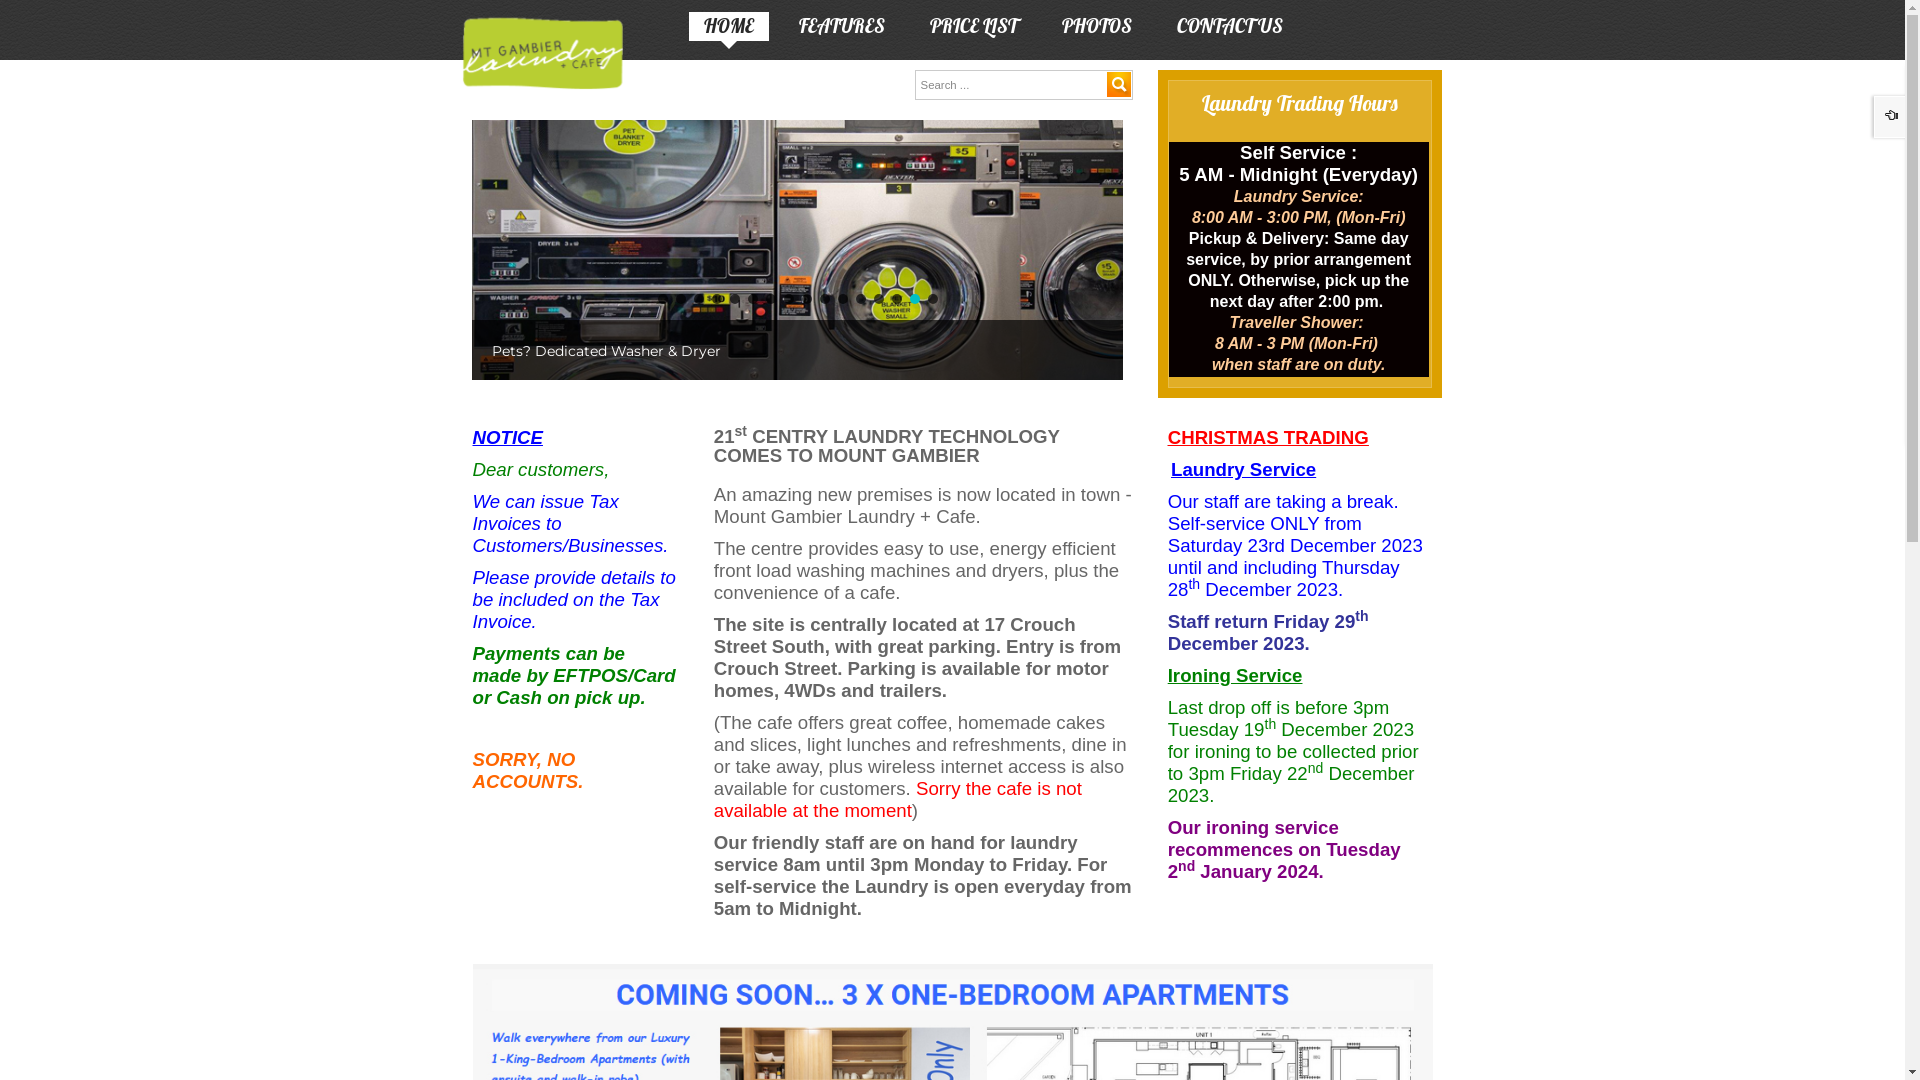 The image size is (1920, 1080). Describe the element at coordinates (1097, 31) in the screenshot. I see `PHOTOS` at that location.